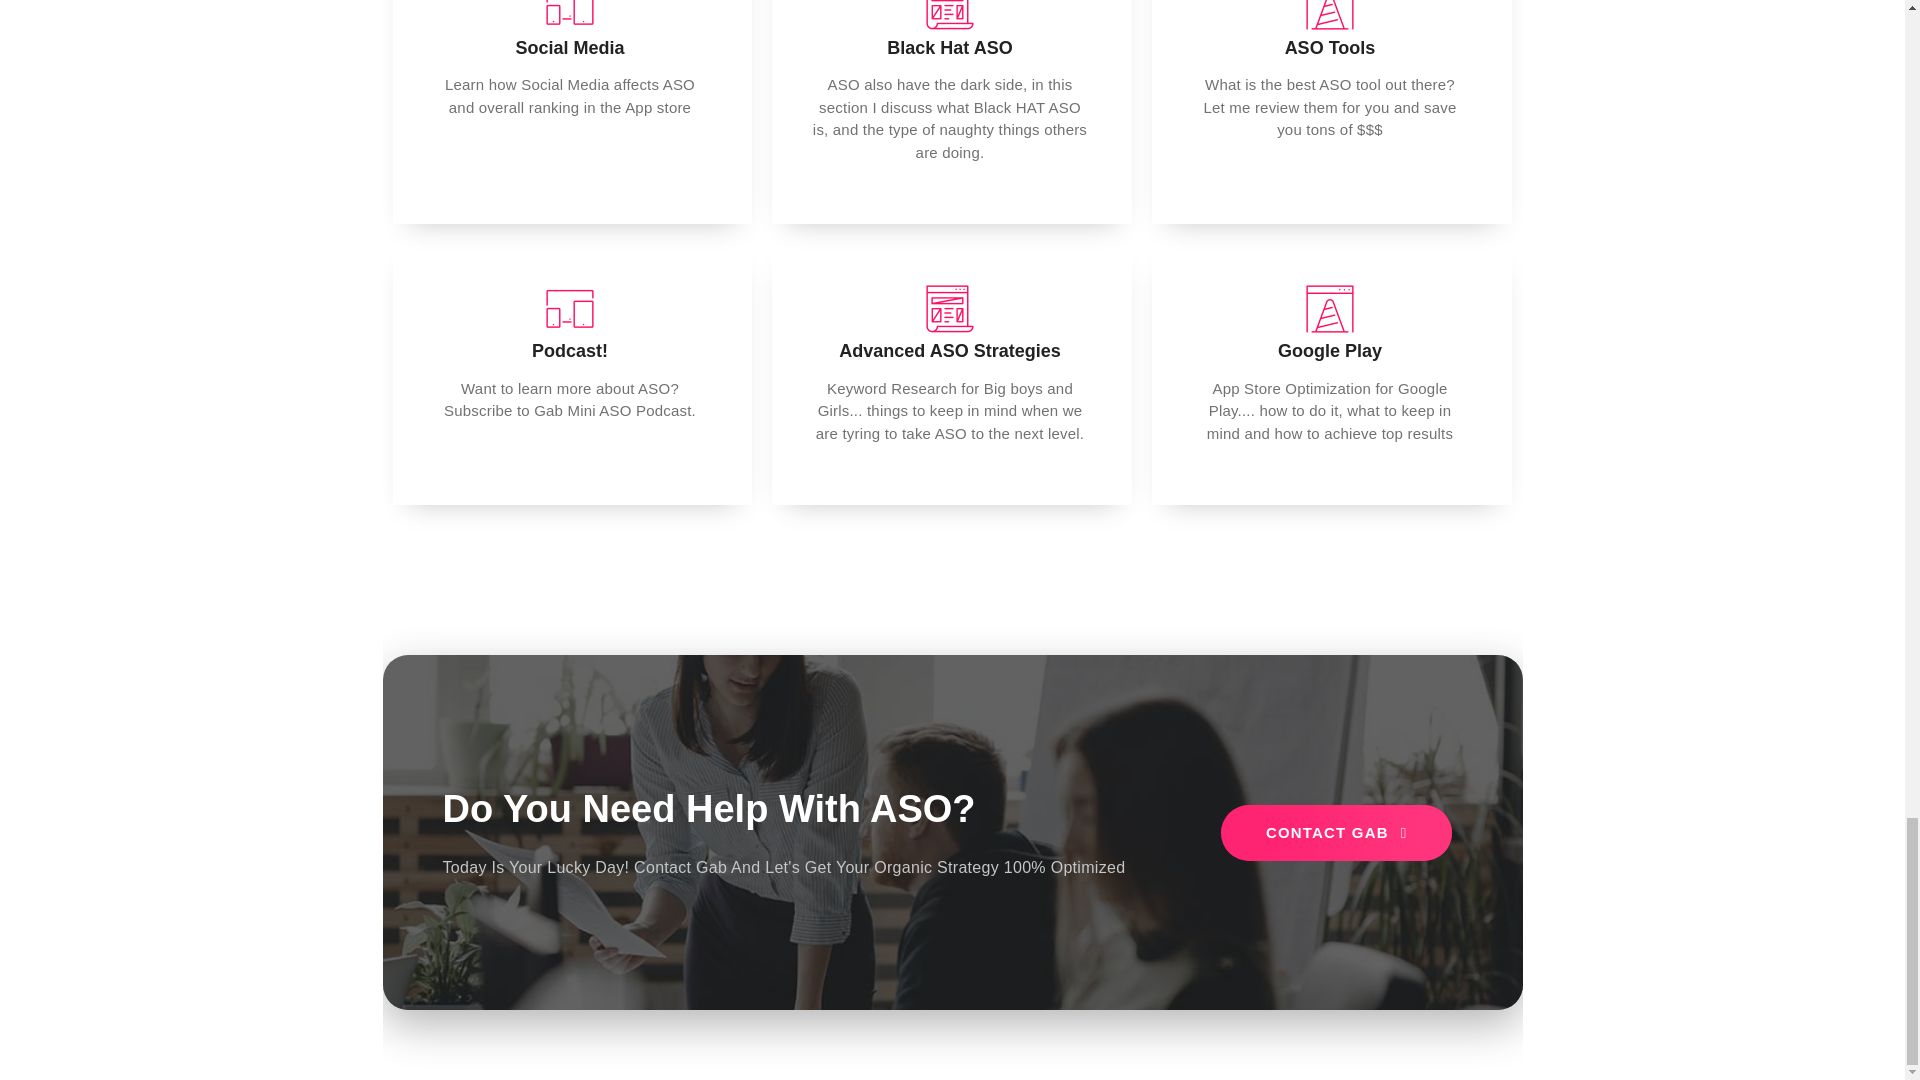  I want to click on 3.png, so click(570, 16).